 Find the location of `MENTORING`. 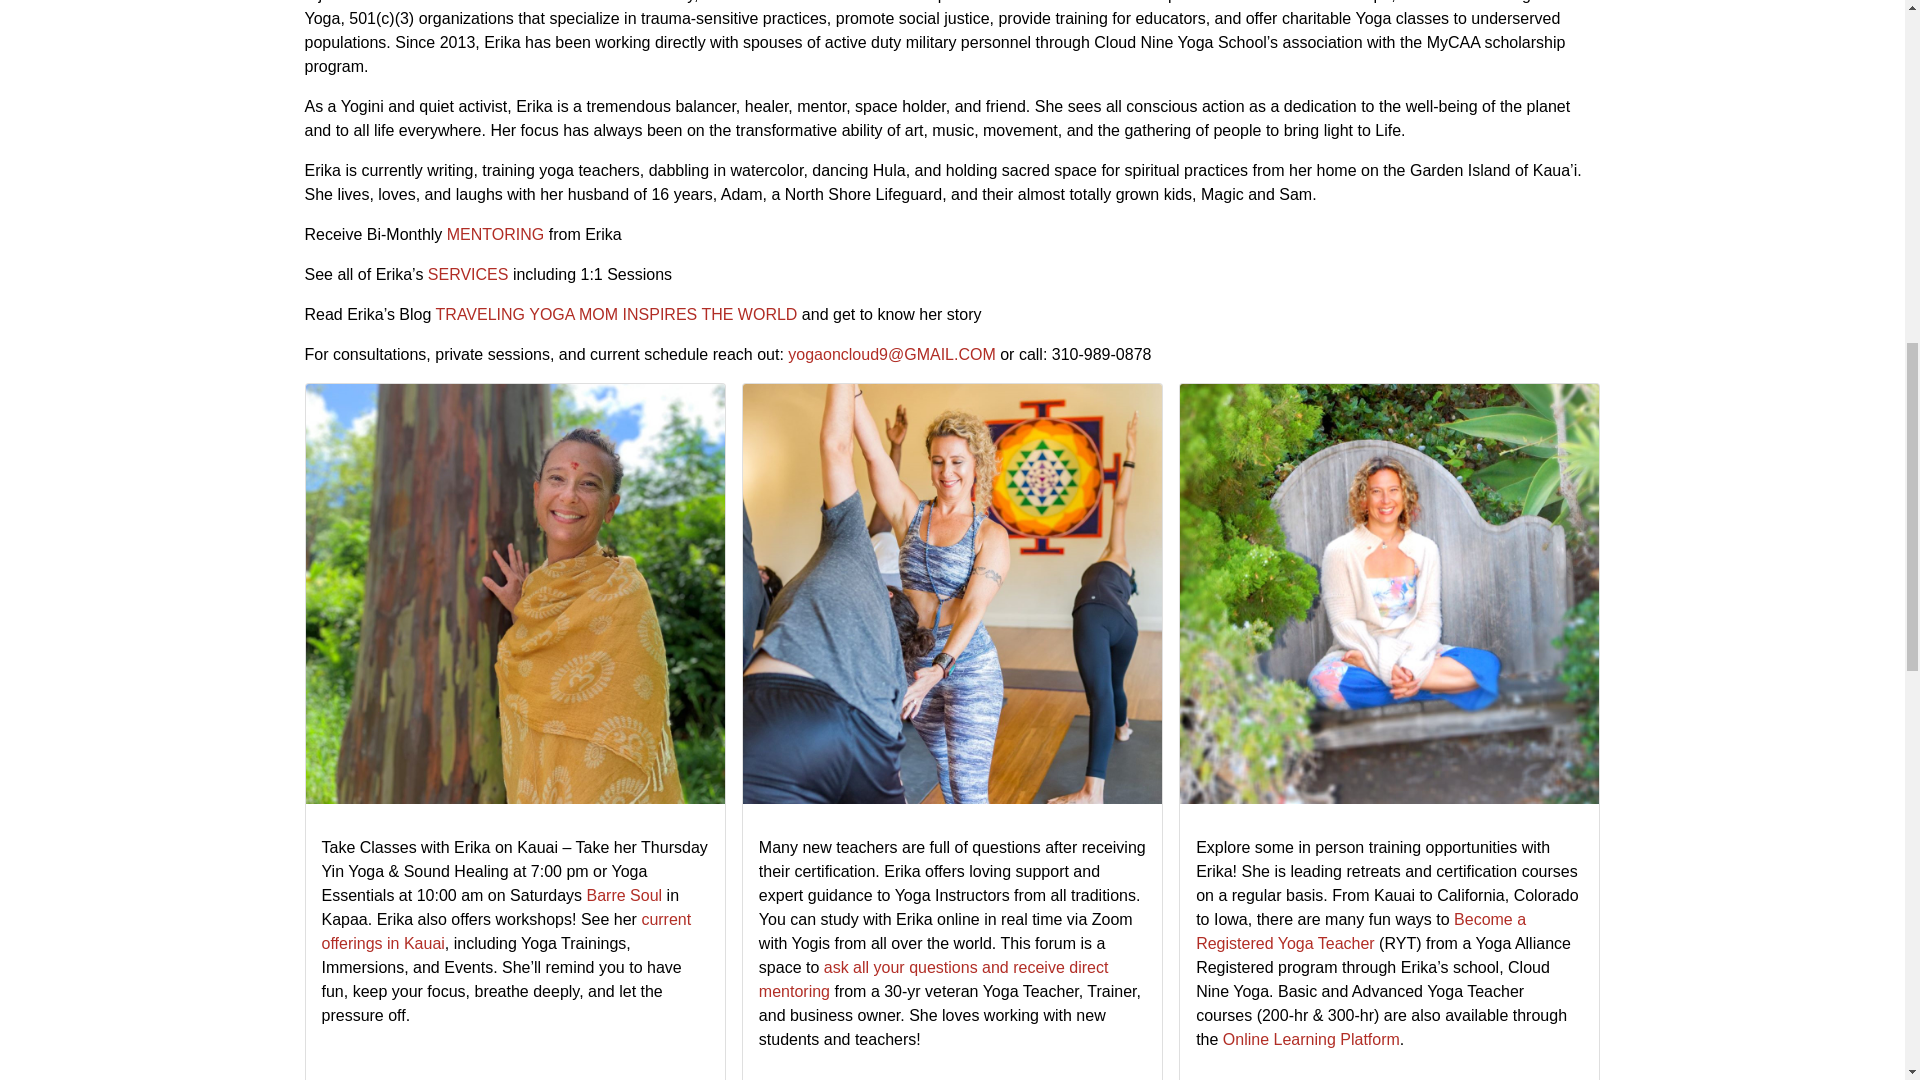

MENTORING is located at coordinates (495, 234).